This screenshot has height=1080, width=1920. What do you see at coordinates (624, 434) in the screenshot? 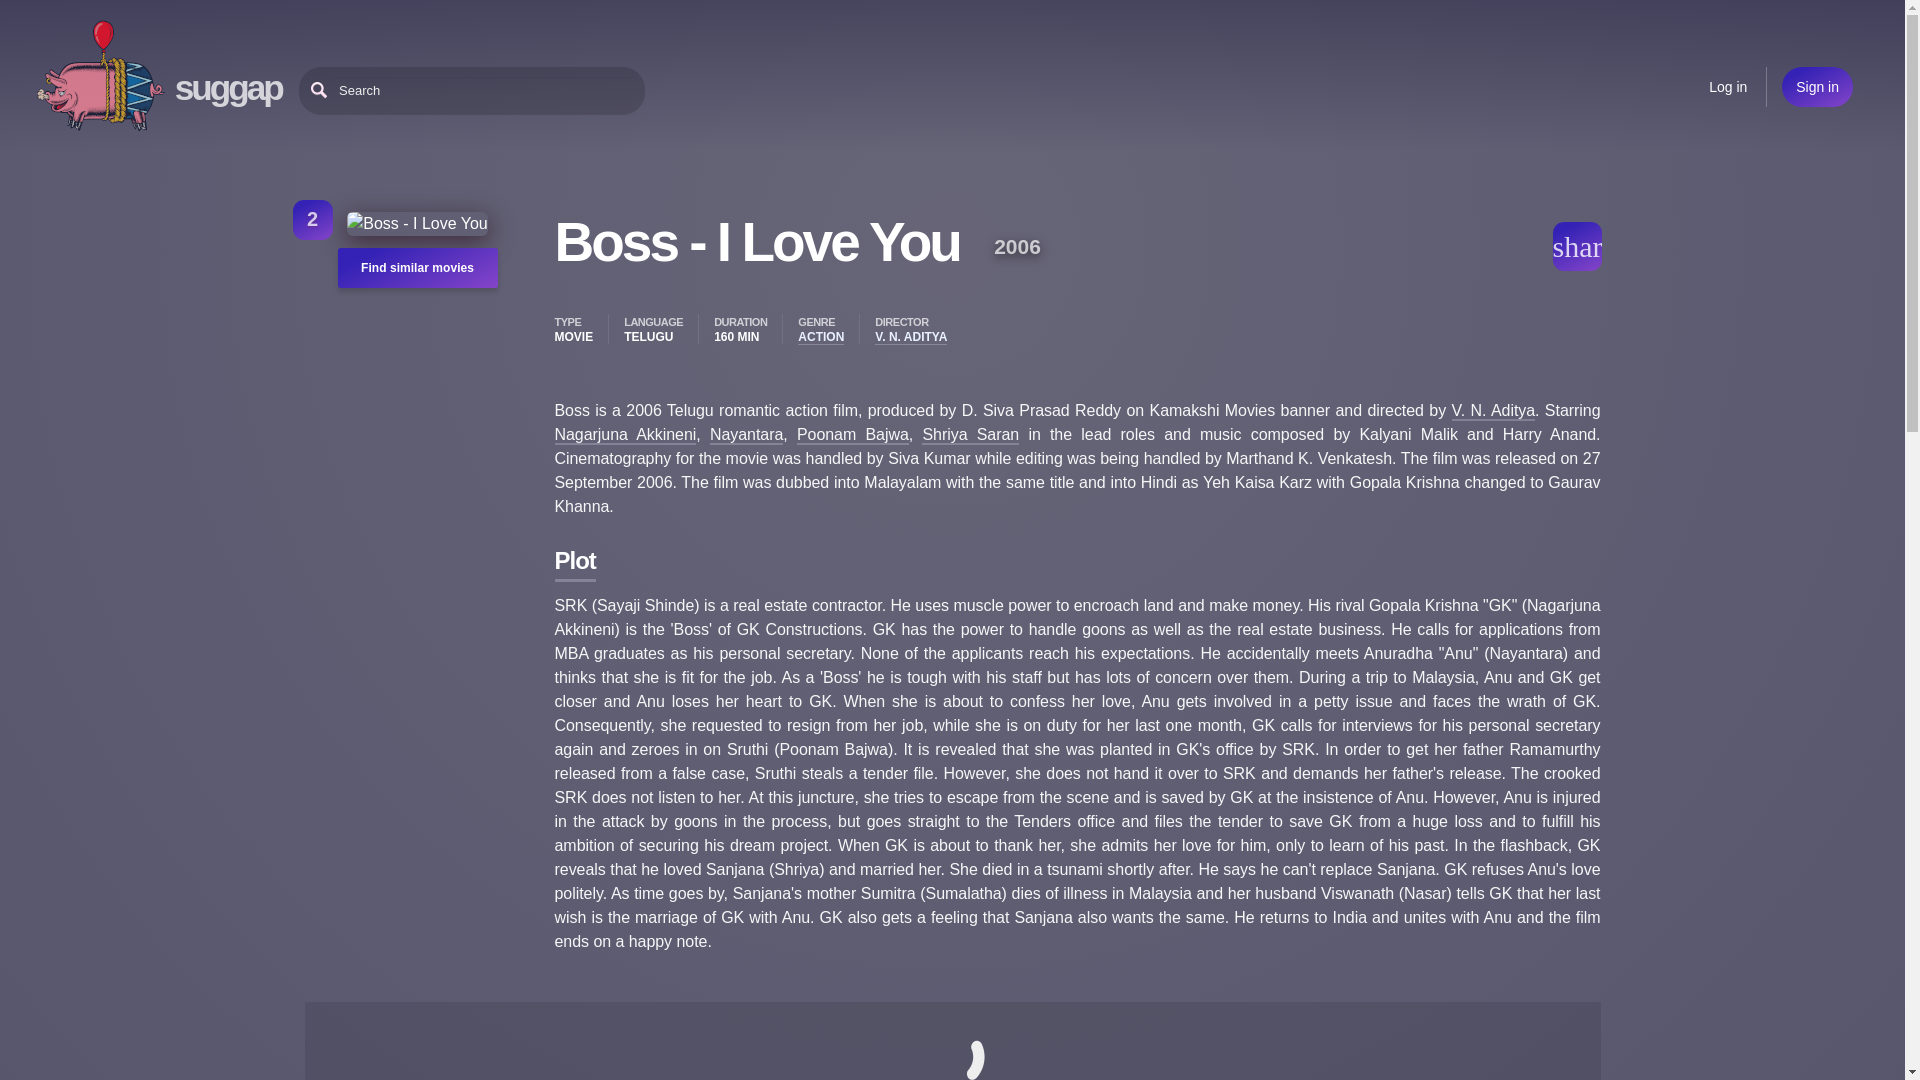
I see `Nagarjuna Akkineni` at bounding box center [624, 434].